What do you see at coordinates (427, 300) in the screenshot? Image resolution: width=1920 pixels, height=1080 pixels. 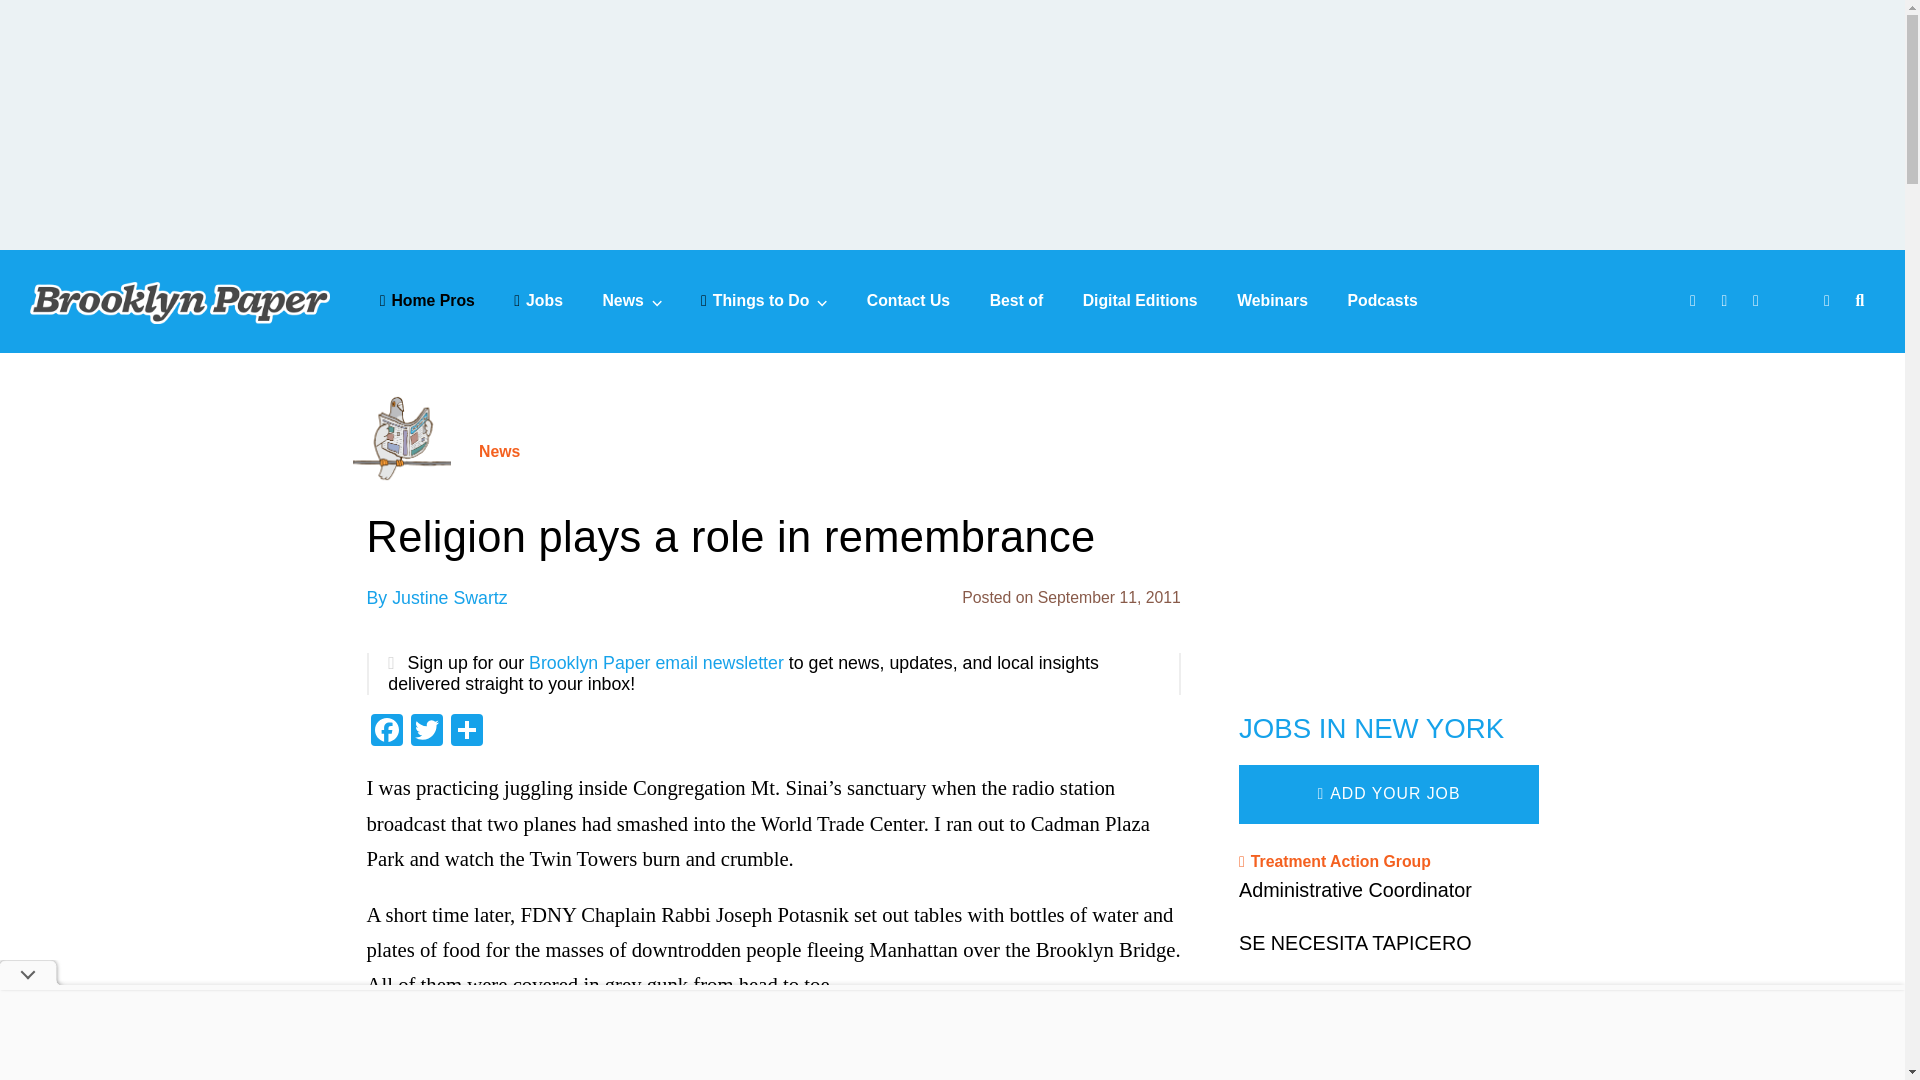 I see `Home Pros` at bounding box center [427, 300].